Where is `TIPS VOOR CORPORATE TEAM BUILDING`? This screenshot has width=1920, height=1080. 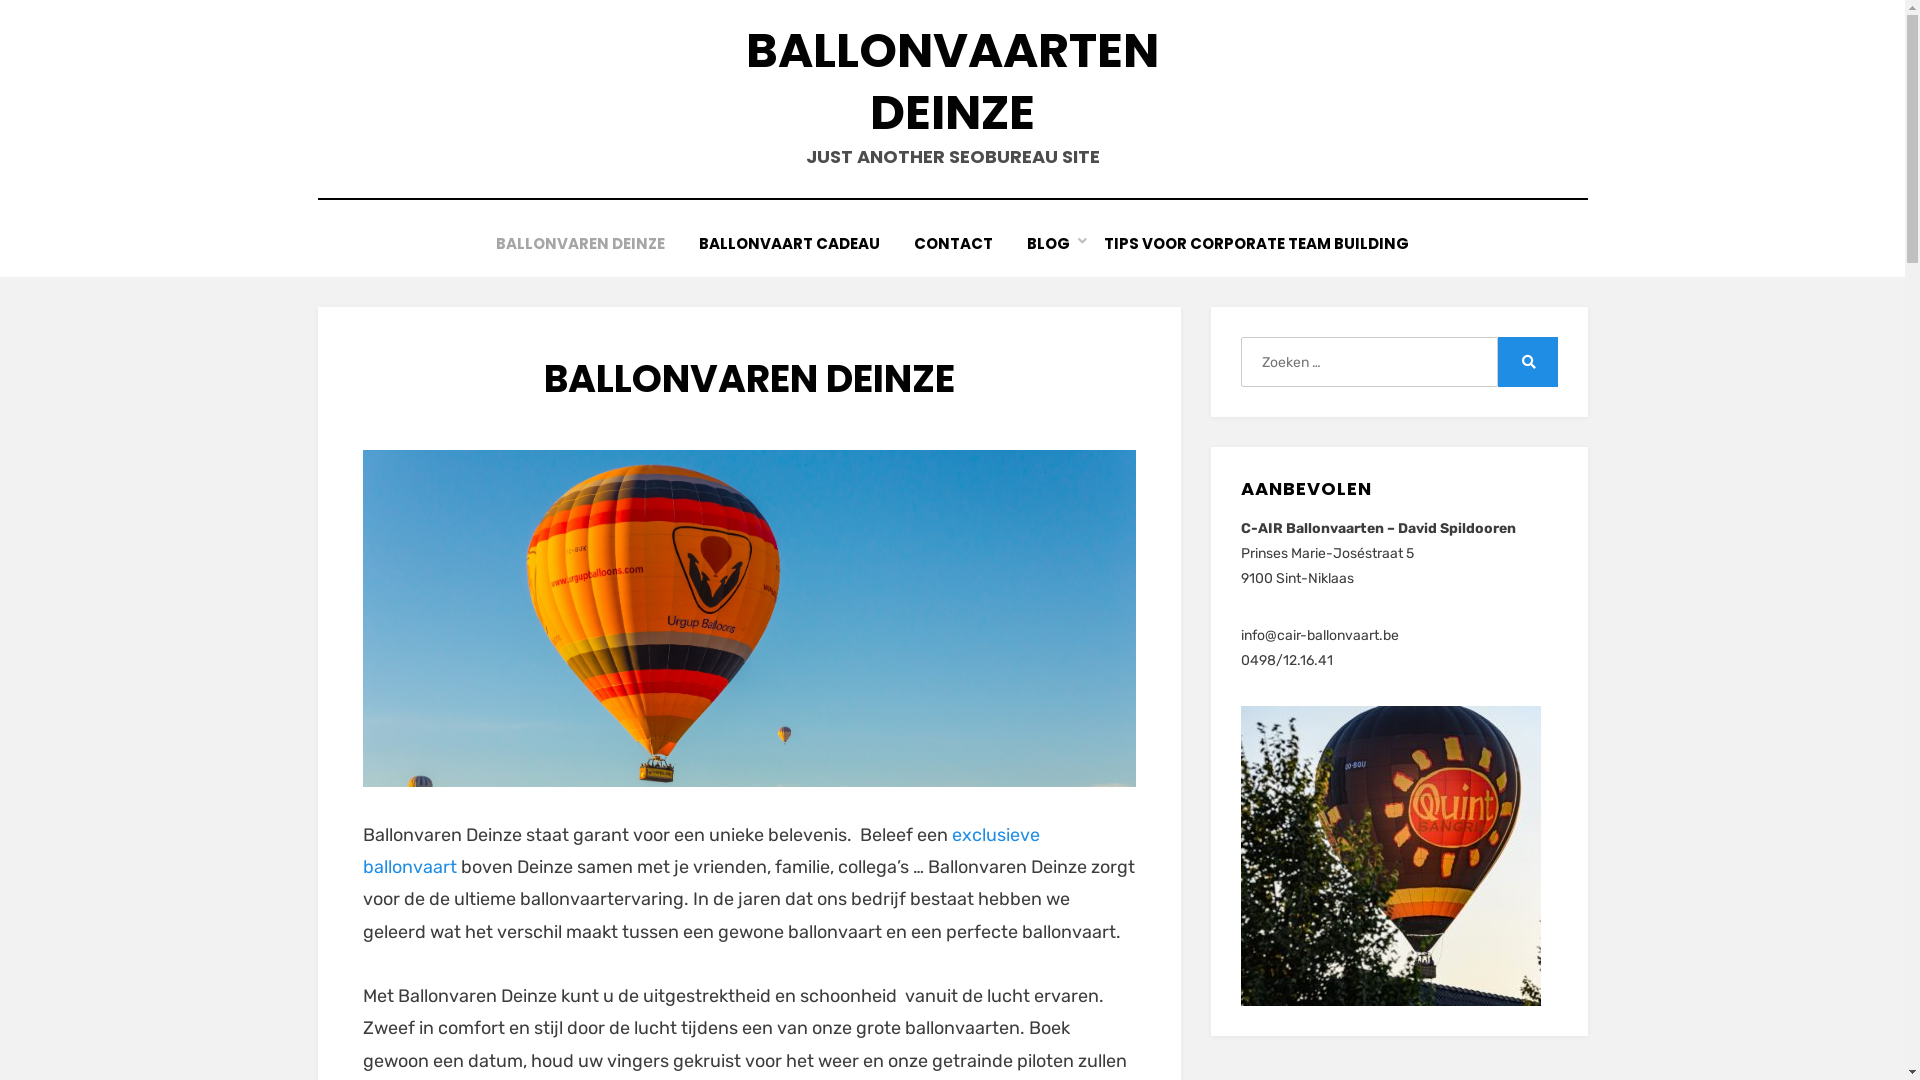
TIPS VOOR CORPORATE TEAM BUILDING is located at coordinates (1256, 244).